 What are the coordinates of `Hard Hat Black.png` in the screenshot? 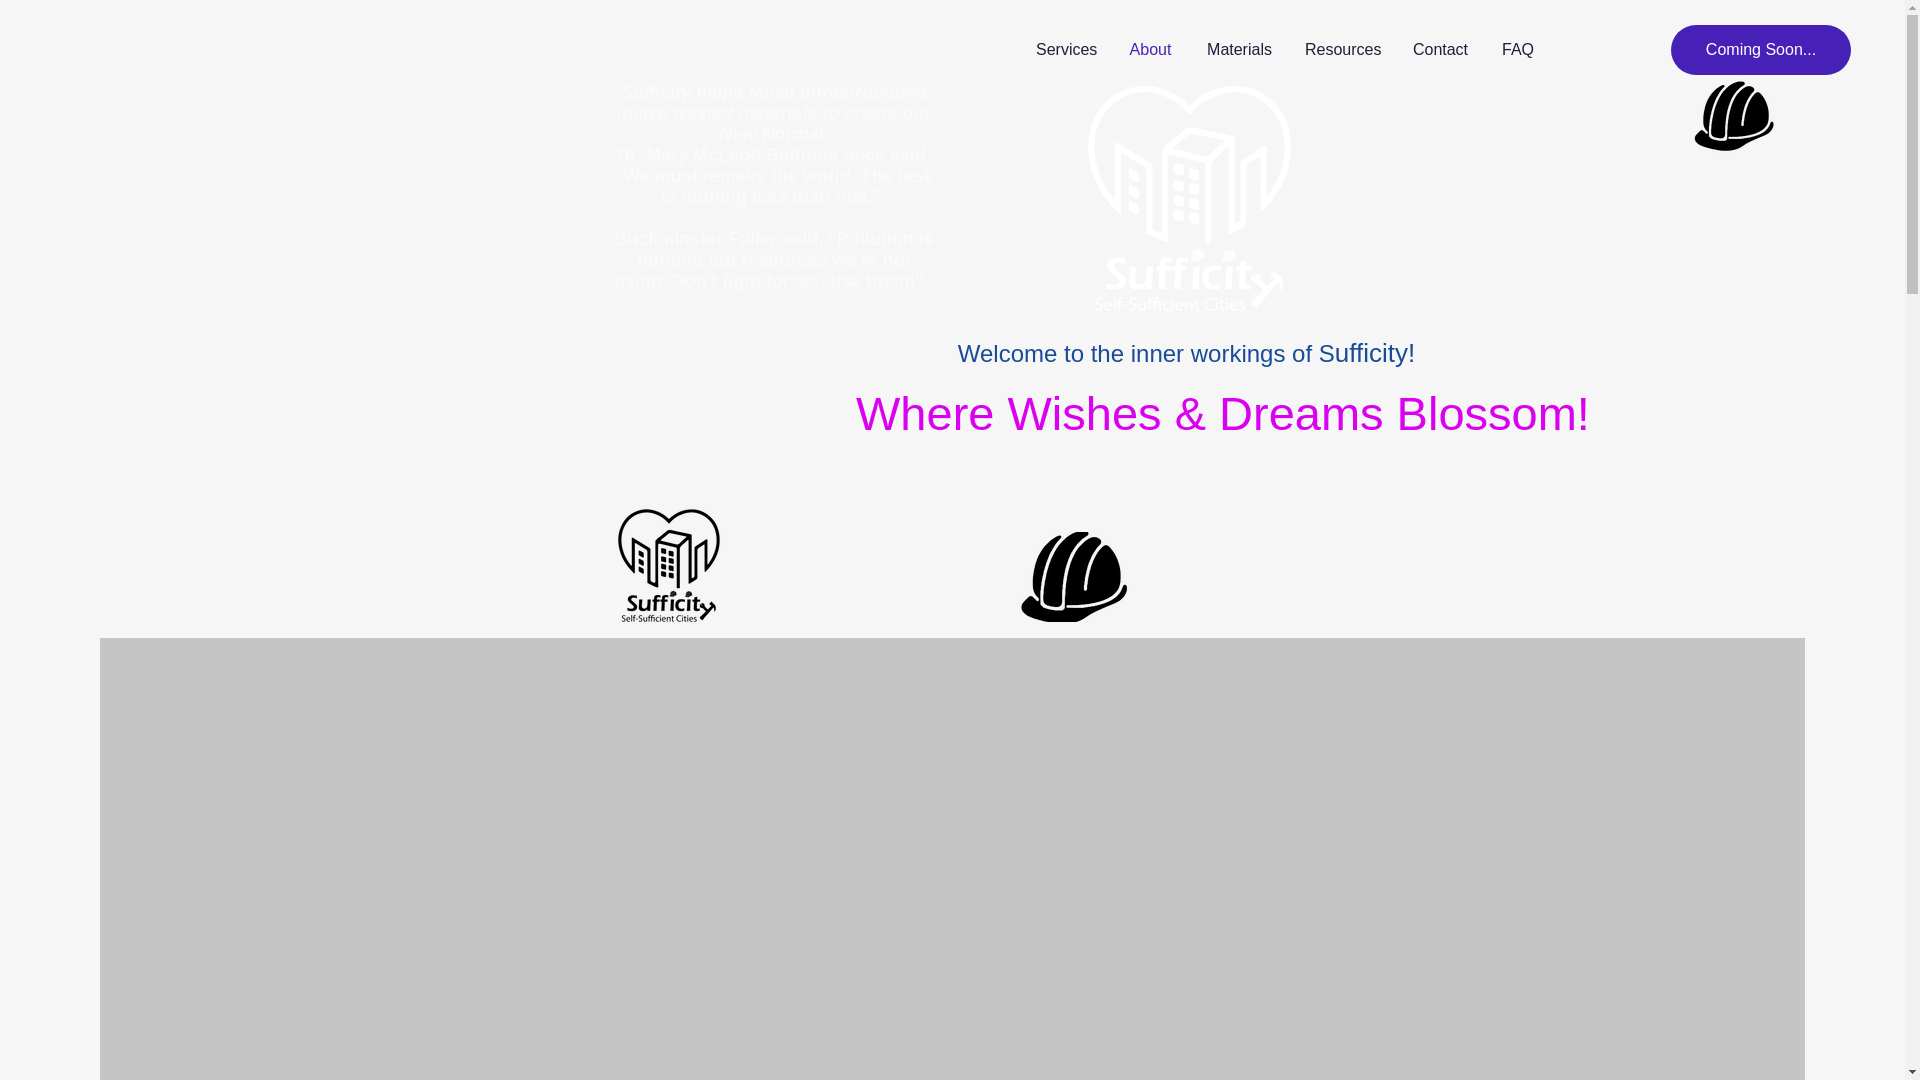 It's located at (1074, 577).